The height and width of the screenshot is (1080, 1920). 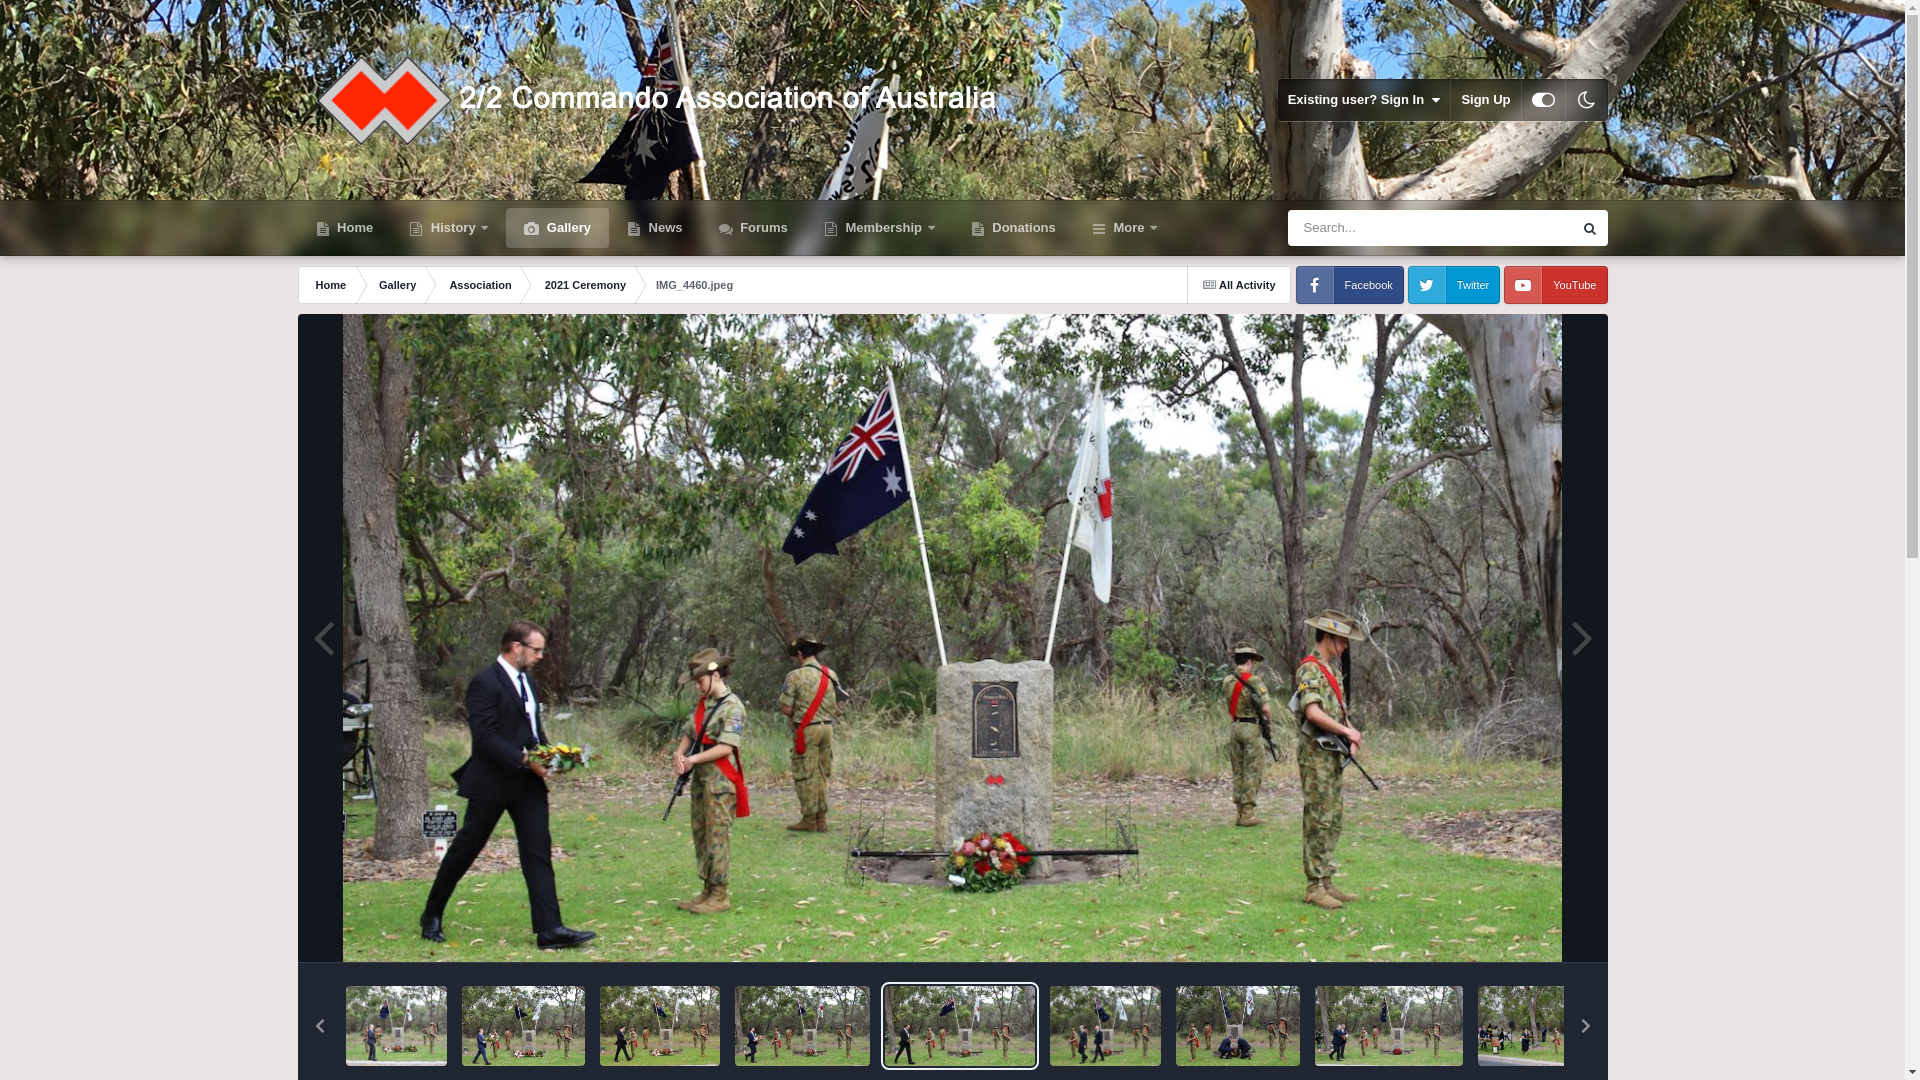 I want to click on View the image IMG_4447.jpeg, so click(x=1389, y=1026).